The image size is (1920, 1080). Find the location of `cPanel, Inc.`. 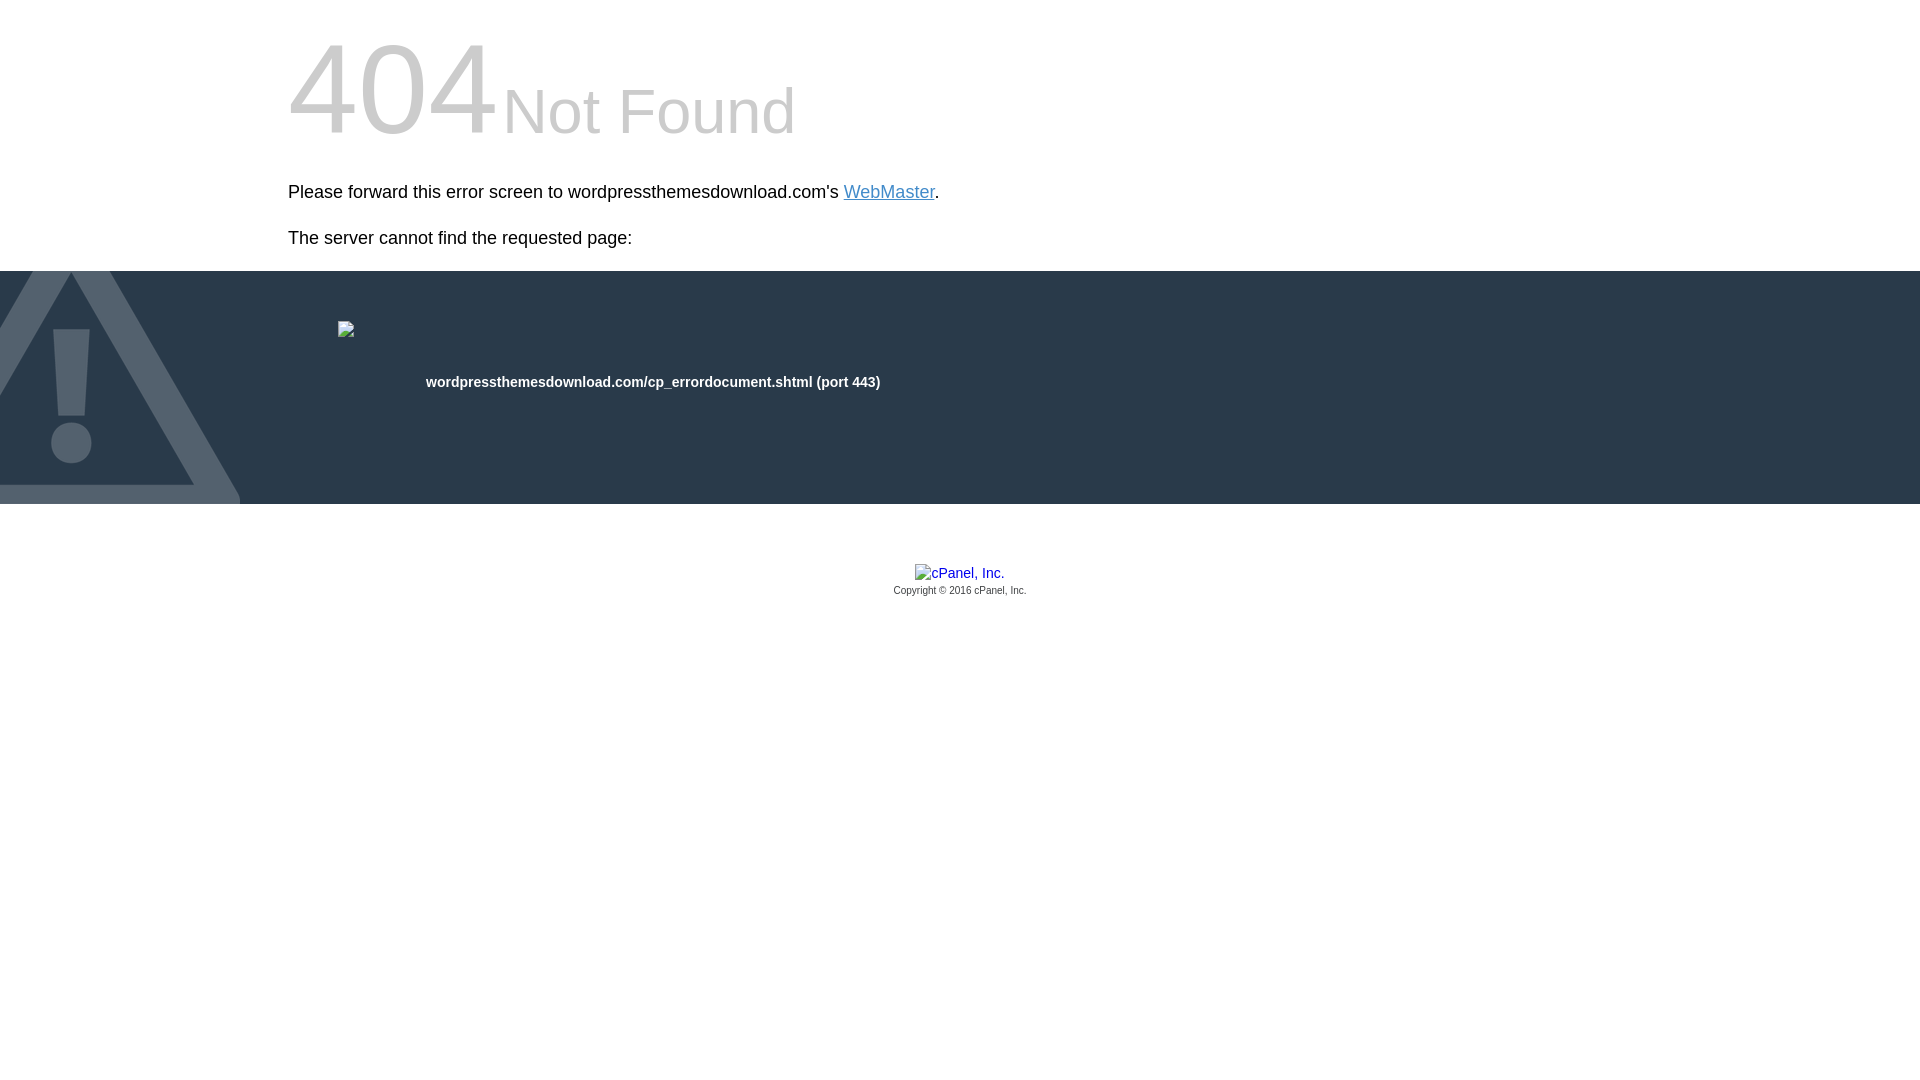

cPanel, Inc. is located at coordinates (960, 581).